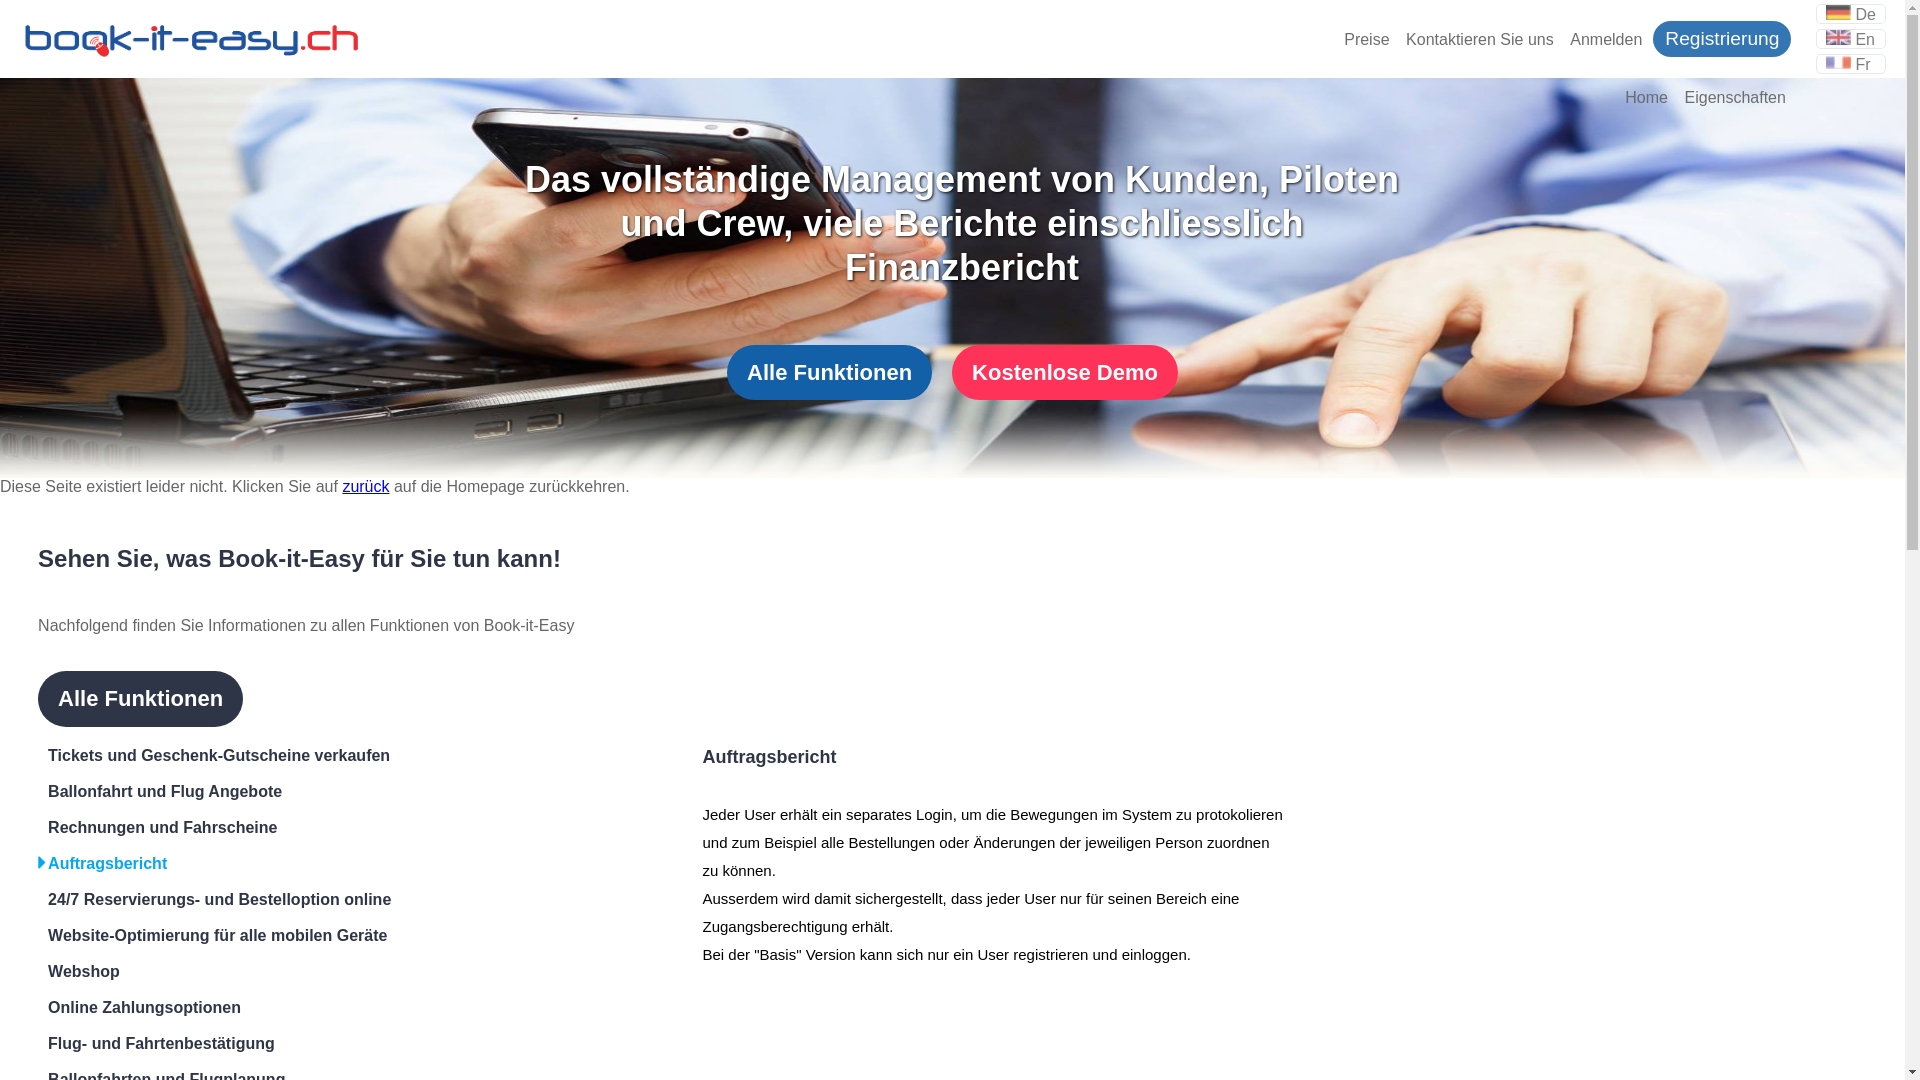 This screenshot has width=1920, height=1080. I want to click on Webshop, so click(320, 972).